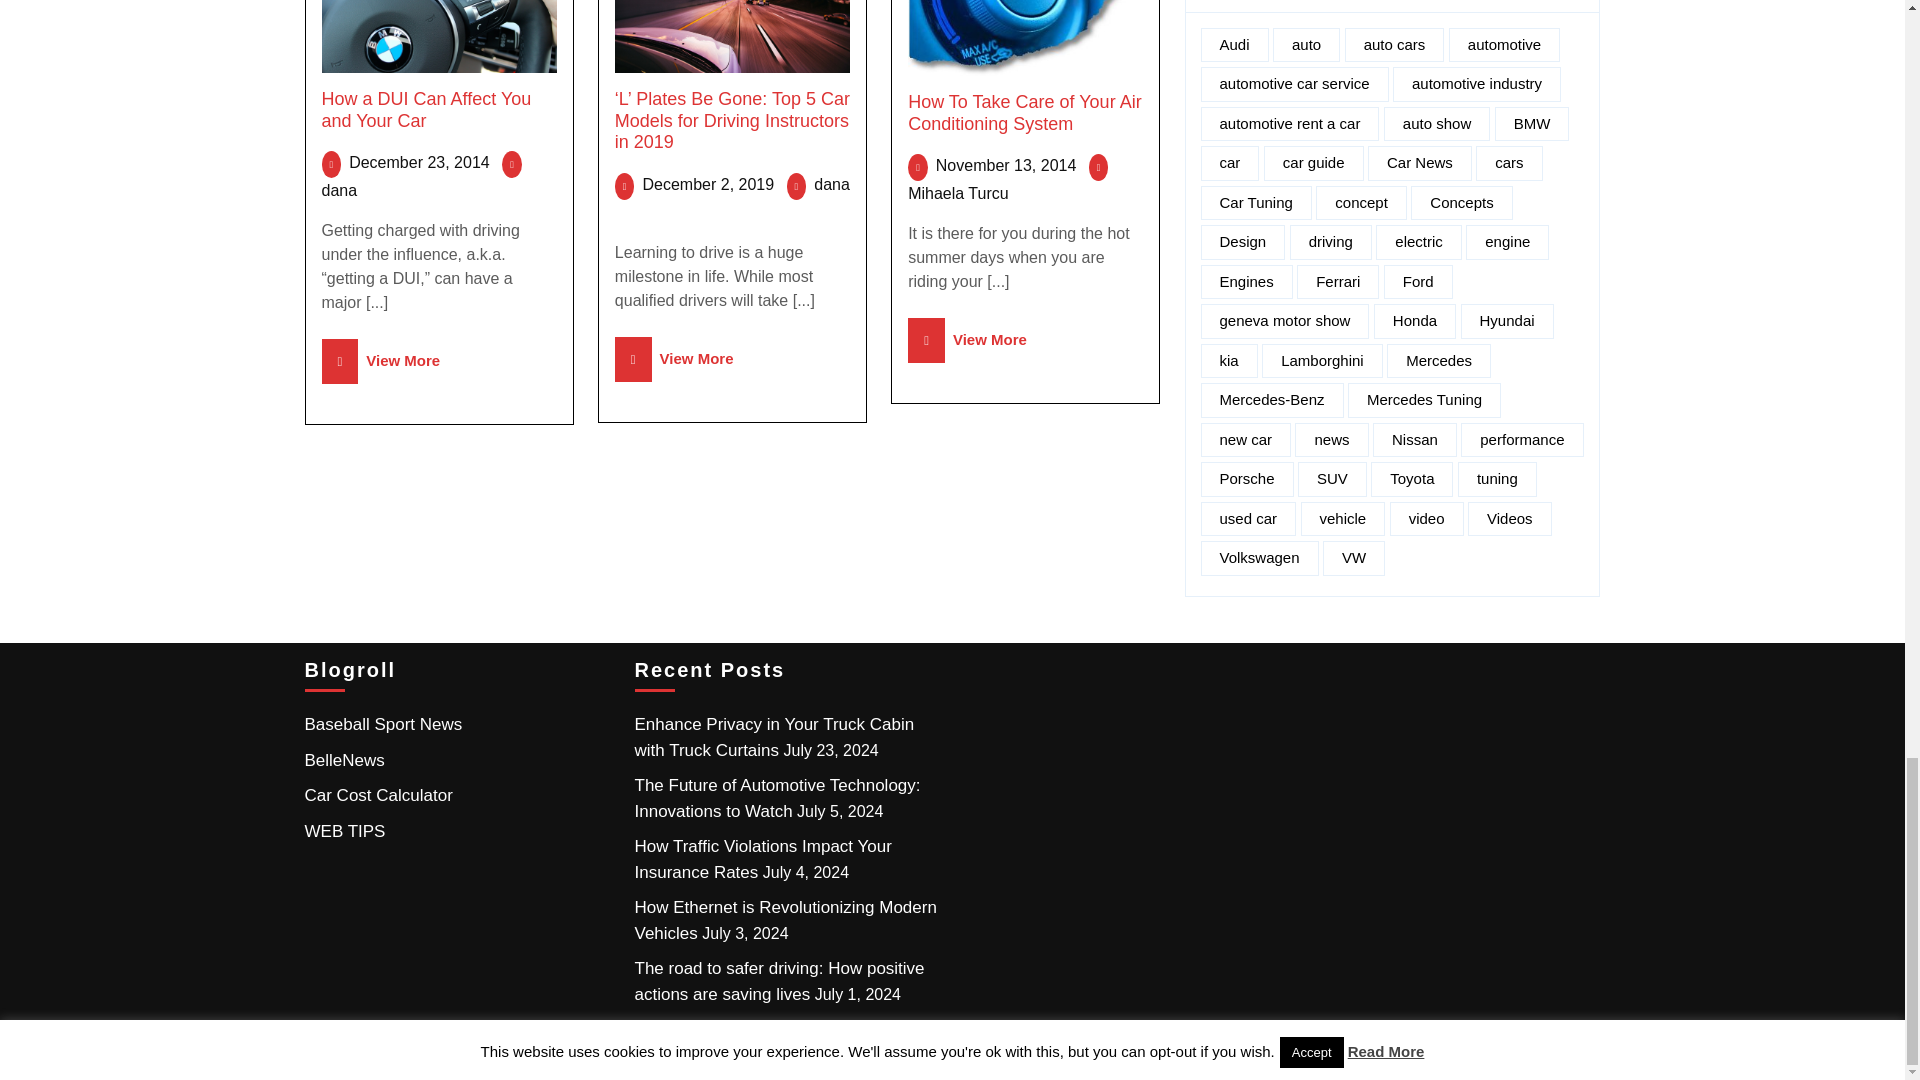 The width and height of the screenshot is (1920, 1080). What do you see at coordinates (340, 190) in the screenshot?
I see `dana` at bounding box center [340, 190].